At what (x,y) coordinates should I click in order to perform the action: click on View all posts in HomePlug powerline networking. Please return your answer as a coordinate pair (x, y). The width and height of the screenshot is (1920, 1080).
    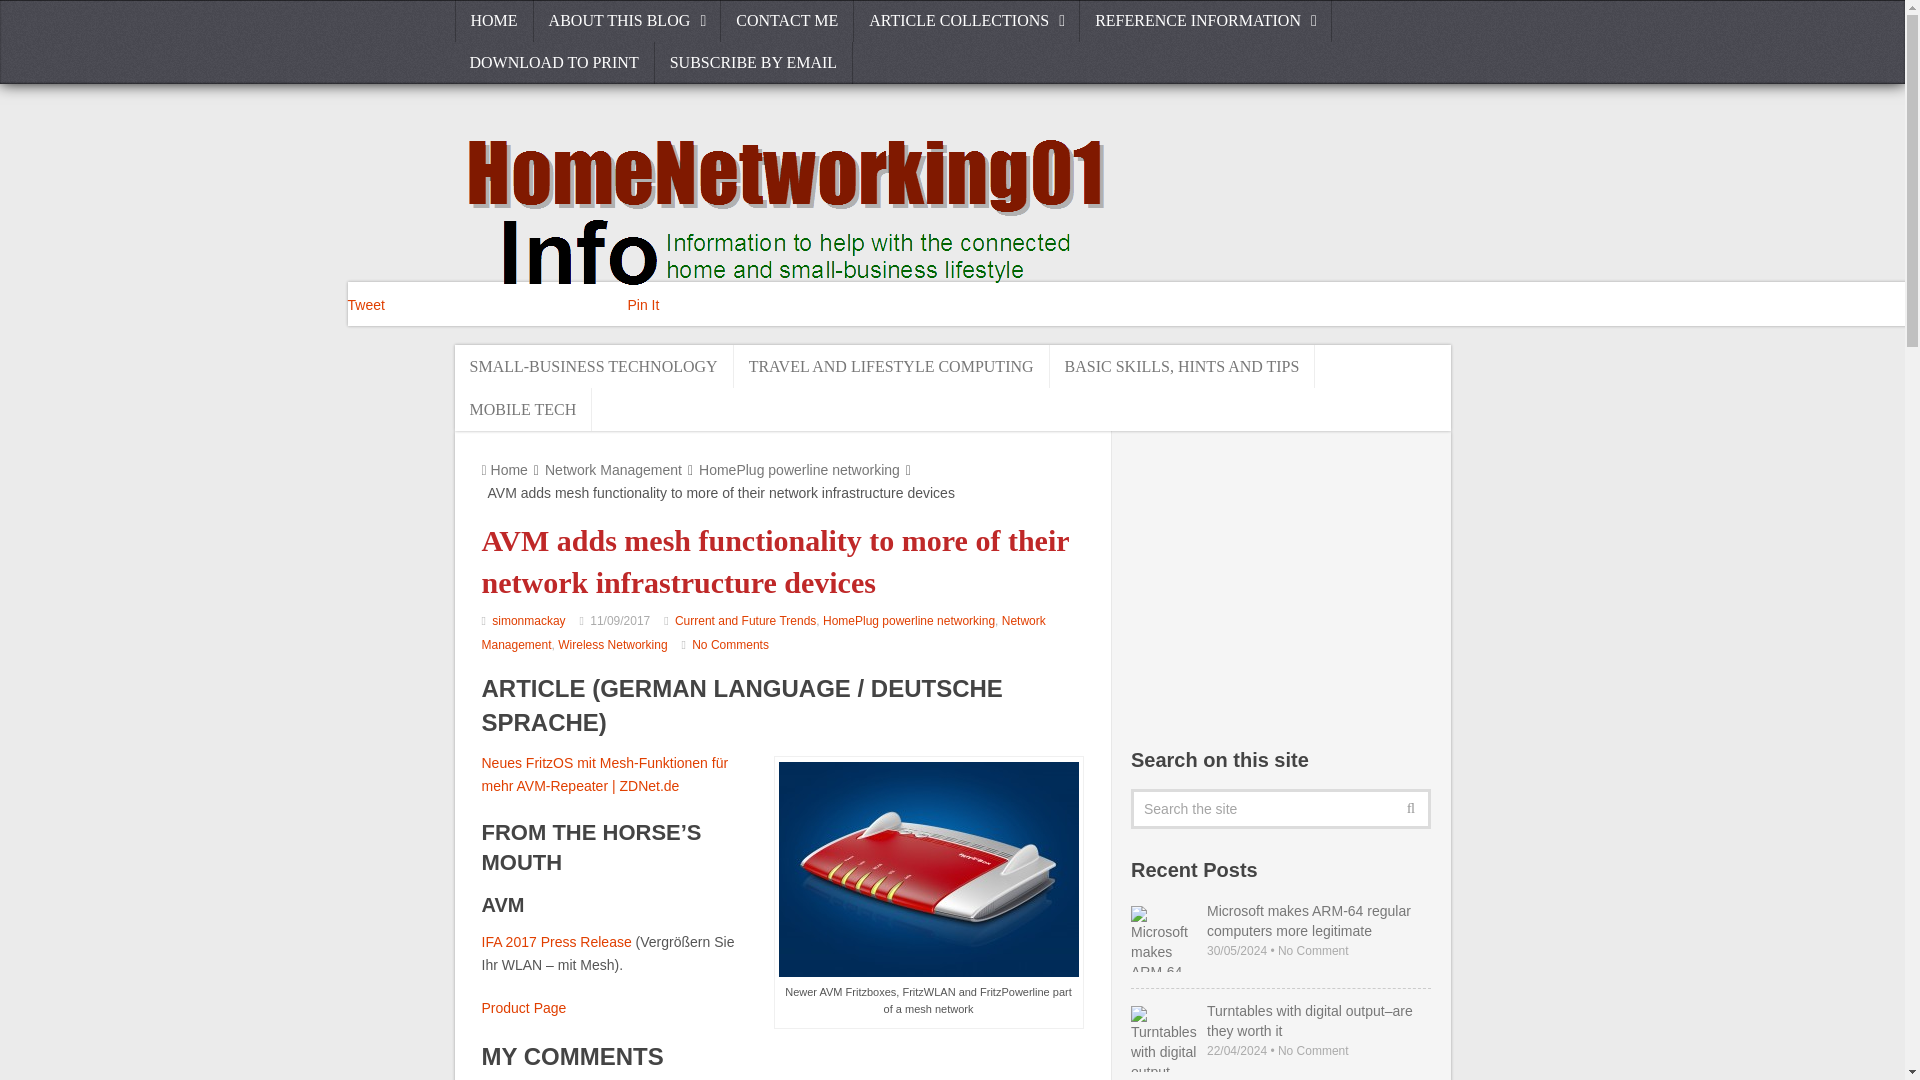
    Looking at the image, I should click on (908, 620).